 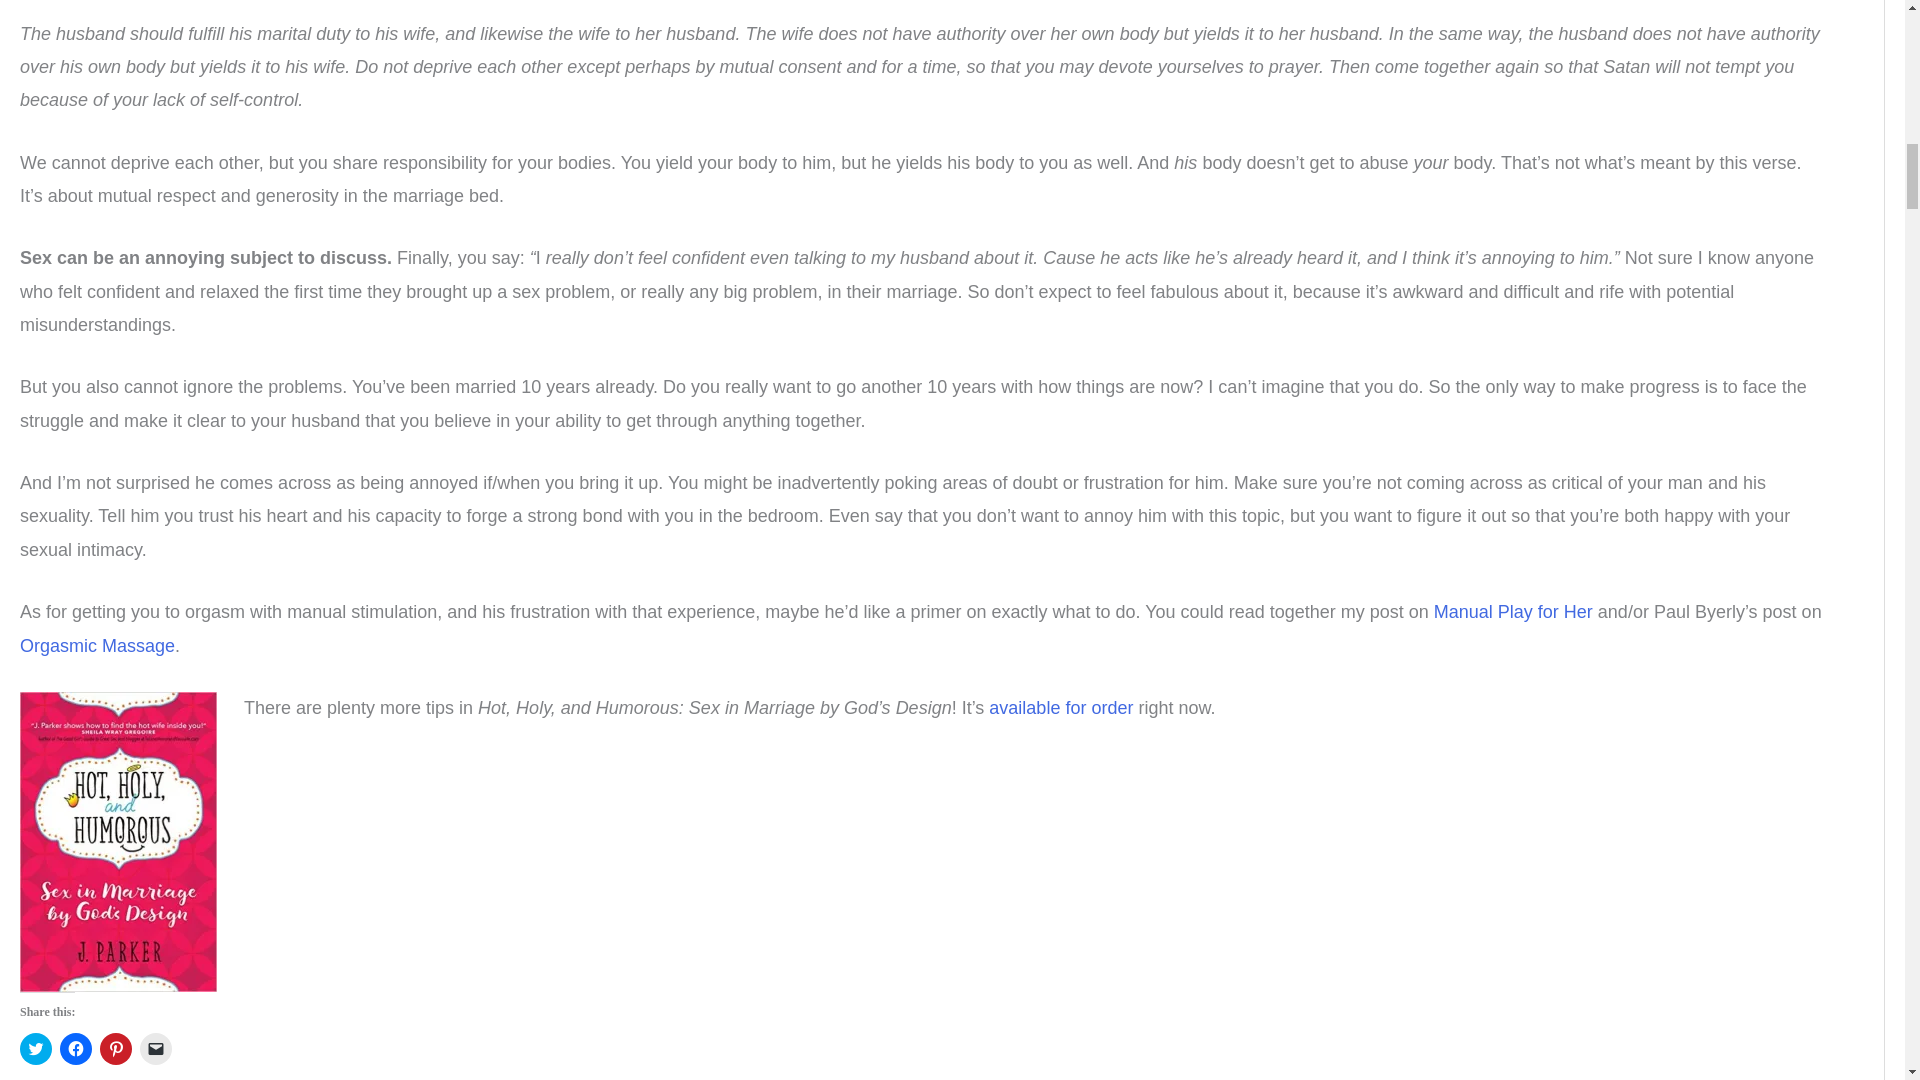 I want to click on Click to share on Facebook, so click(x=76, y=1048).